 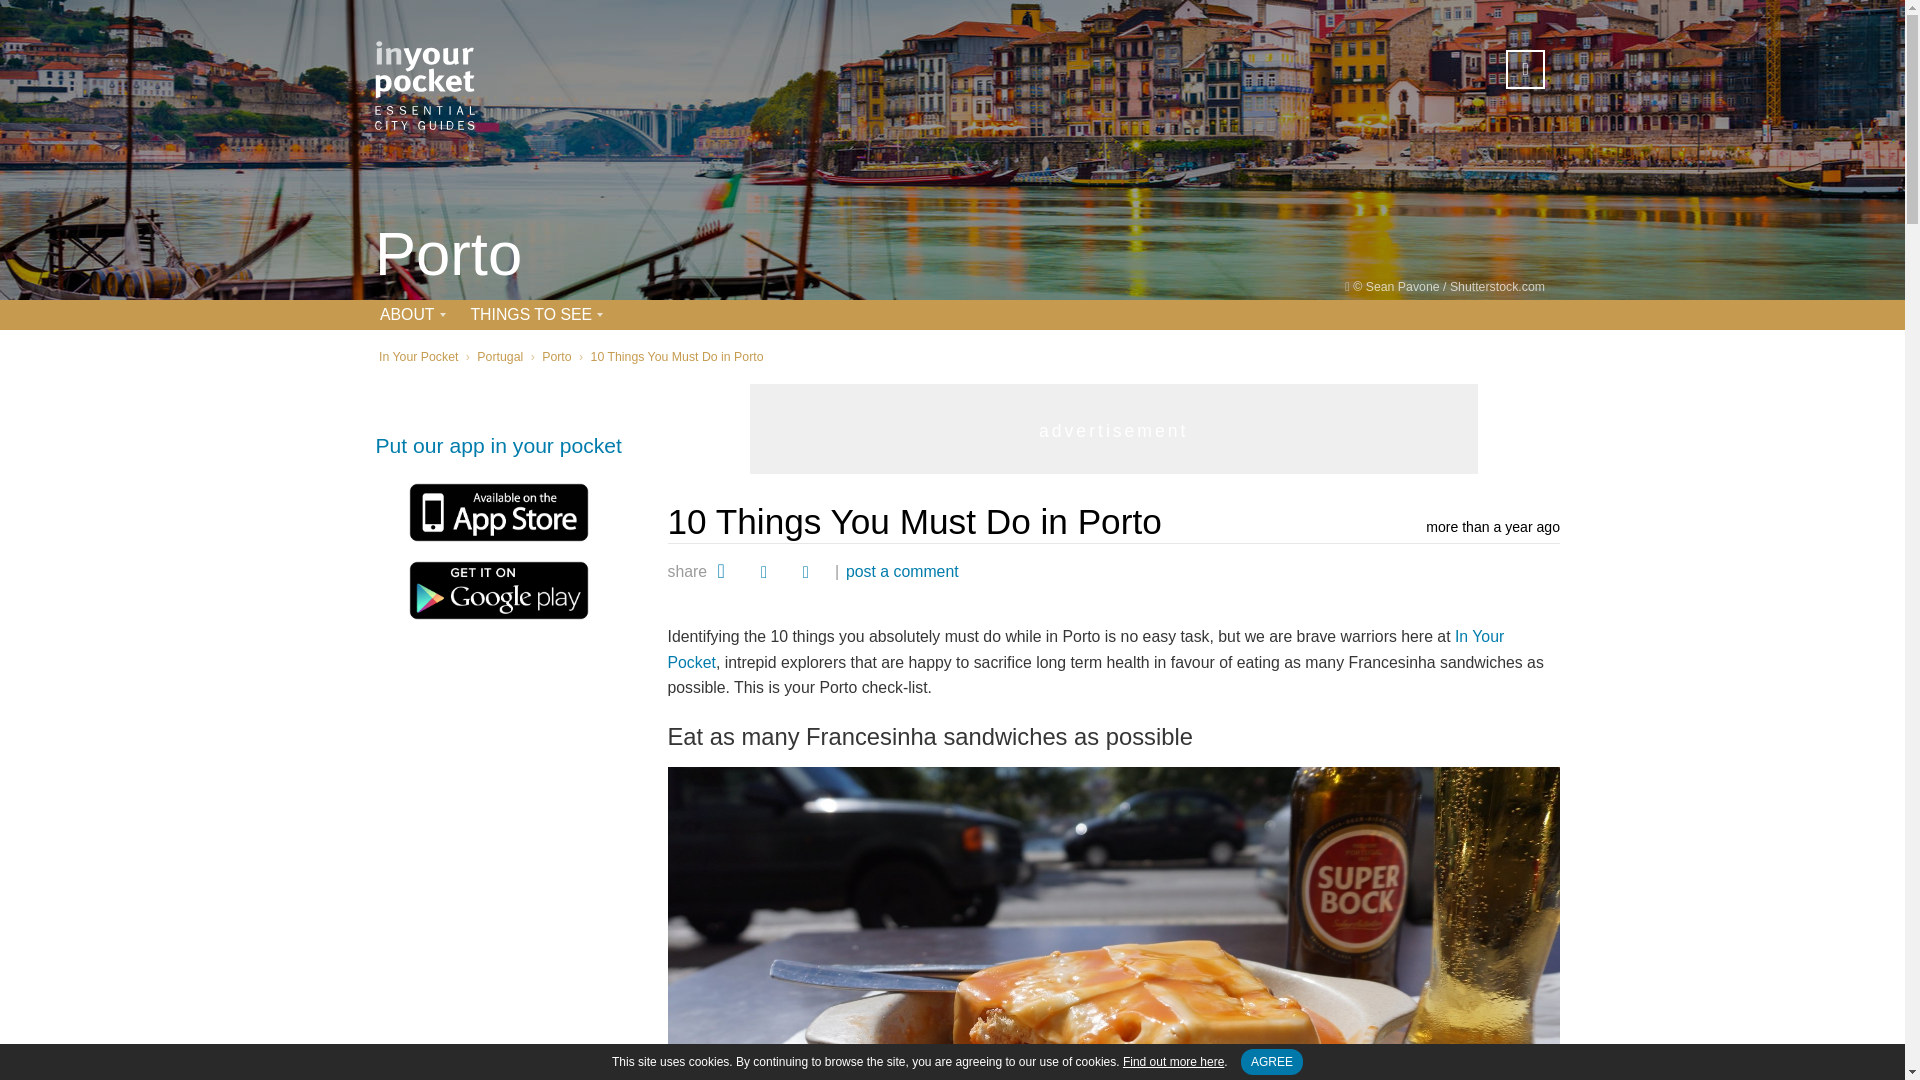 What do you see at coordinates (499, 356) in the screenshot?
I see `Portugal` at bounding box center [499, 356].